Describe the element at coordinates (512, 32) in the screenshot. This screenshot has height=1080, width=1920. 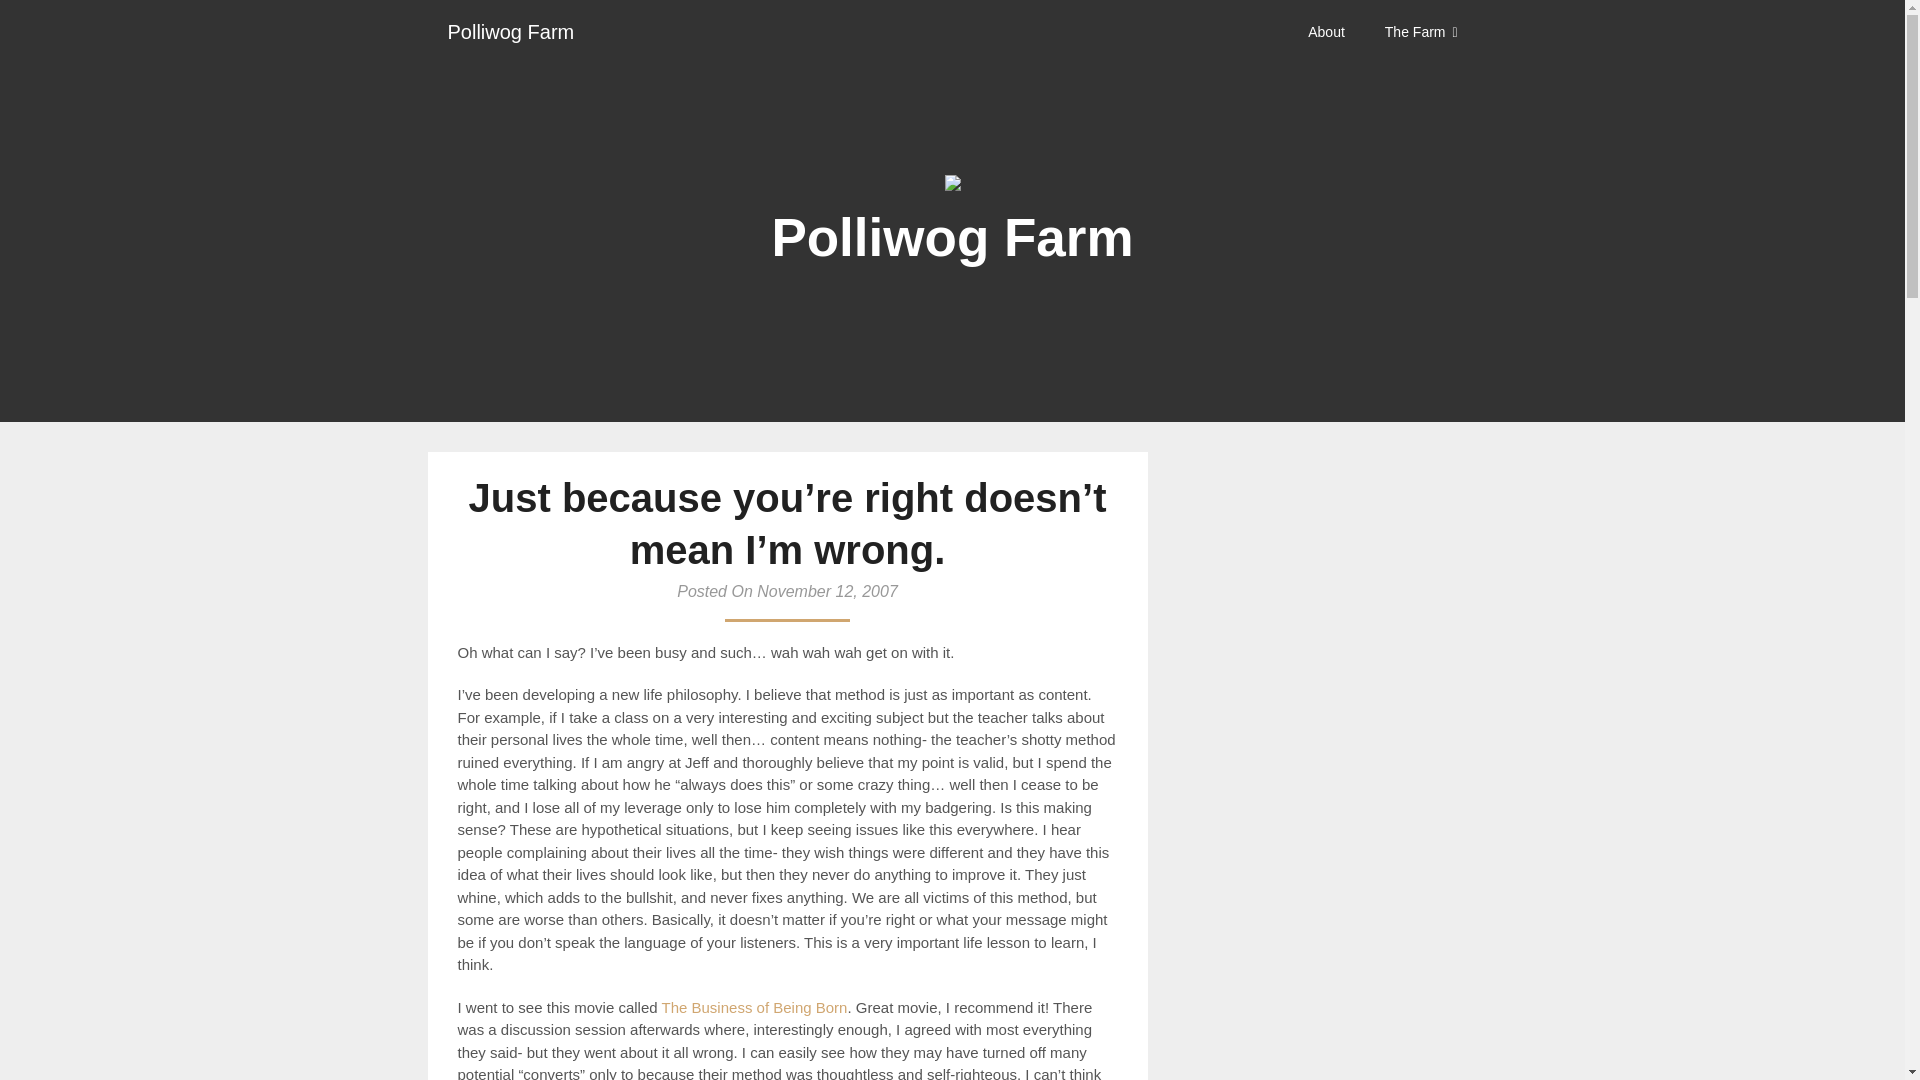
I see `Polliwog Farm` at that location.